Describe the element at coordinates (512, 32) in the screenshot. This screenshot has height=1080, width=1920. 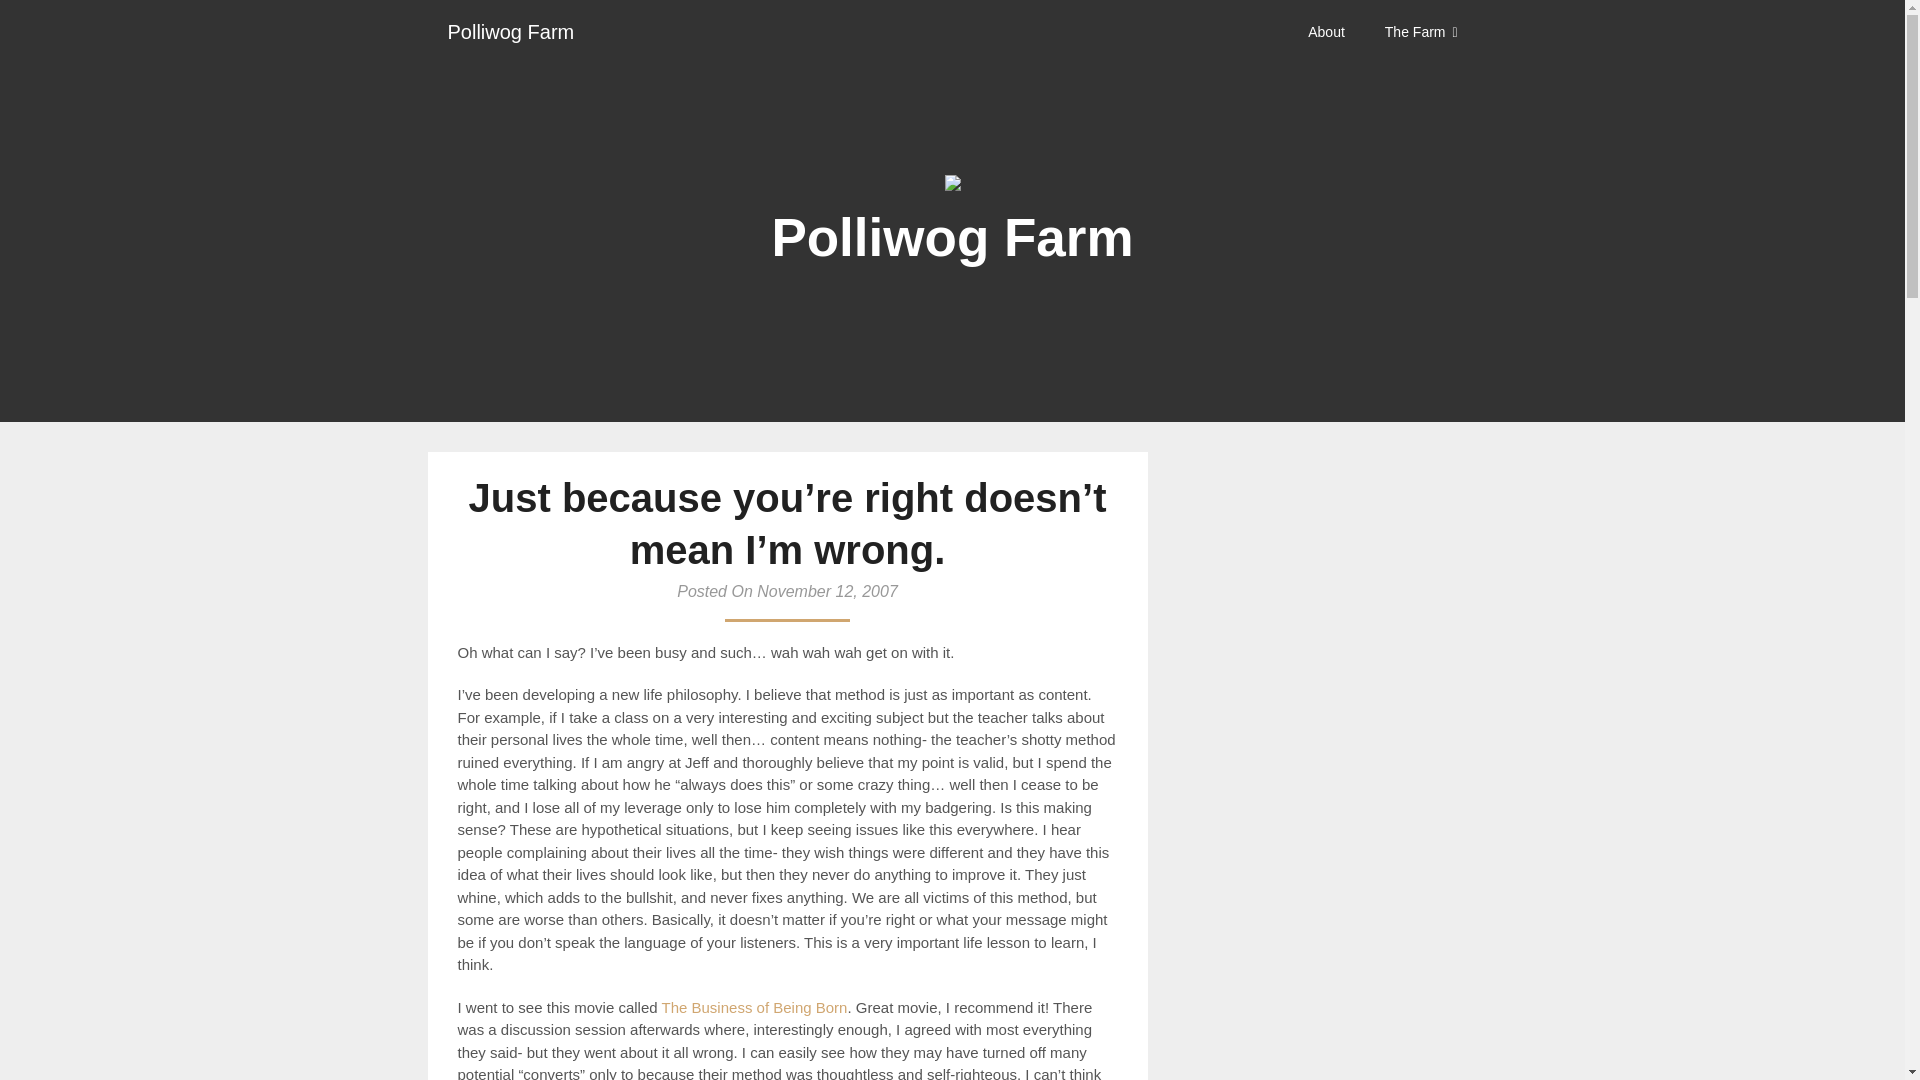
I see `Polliwog Farm` at that location.